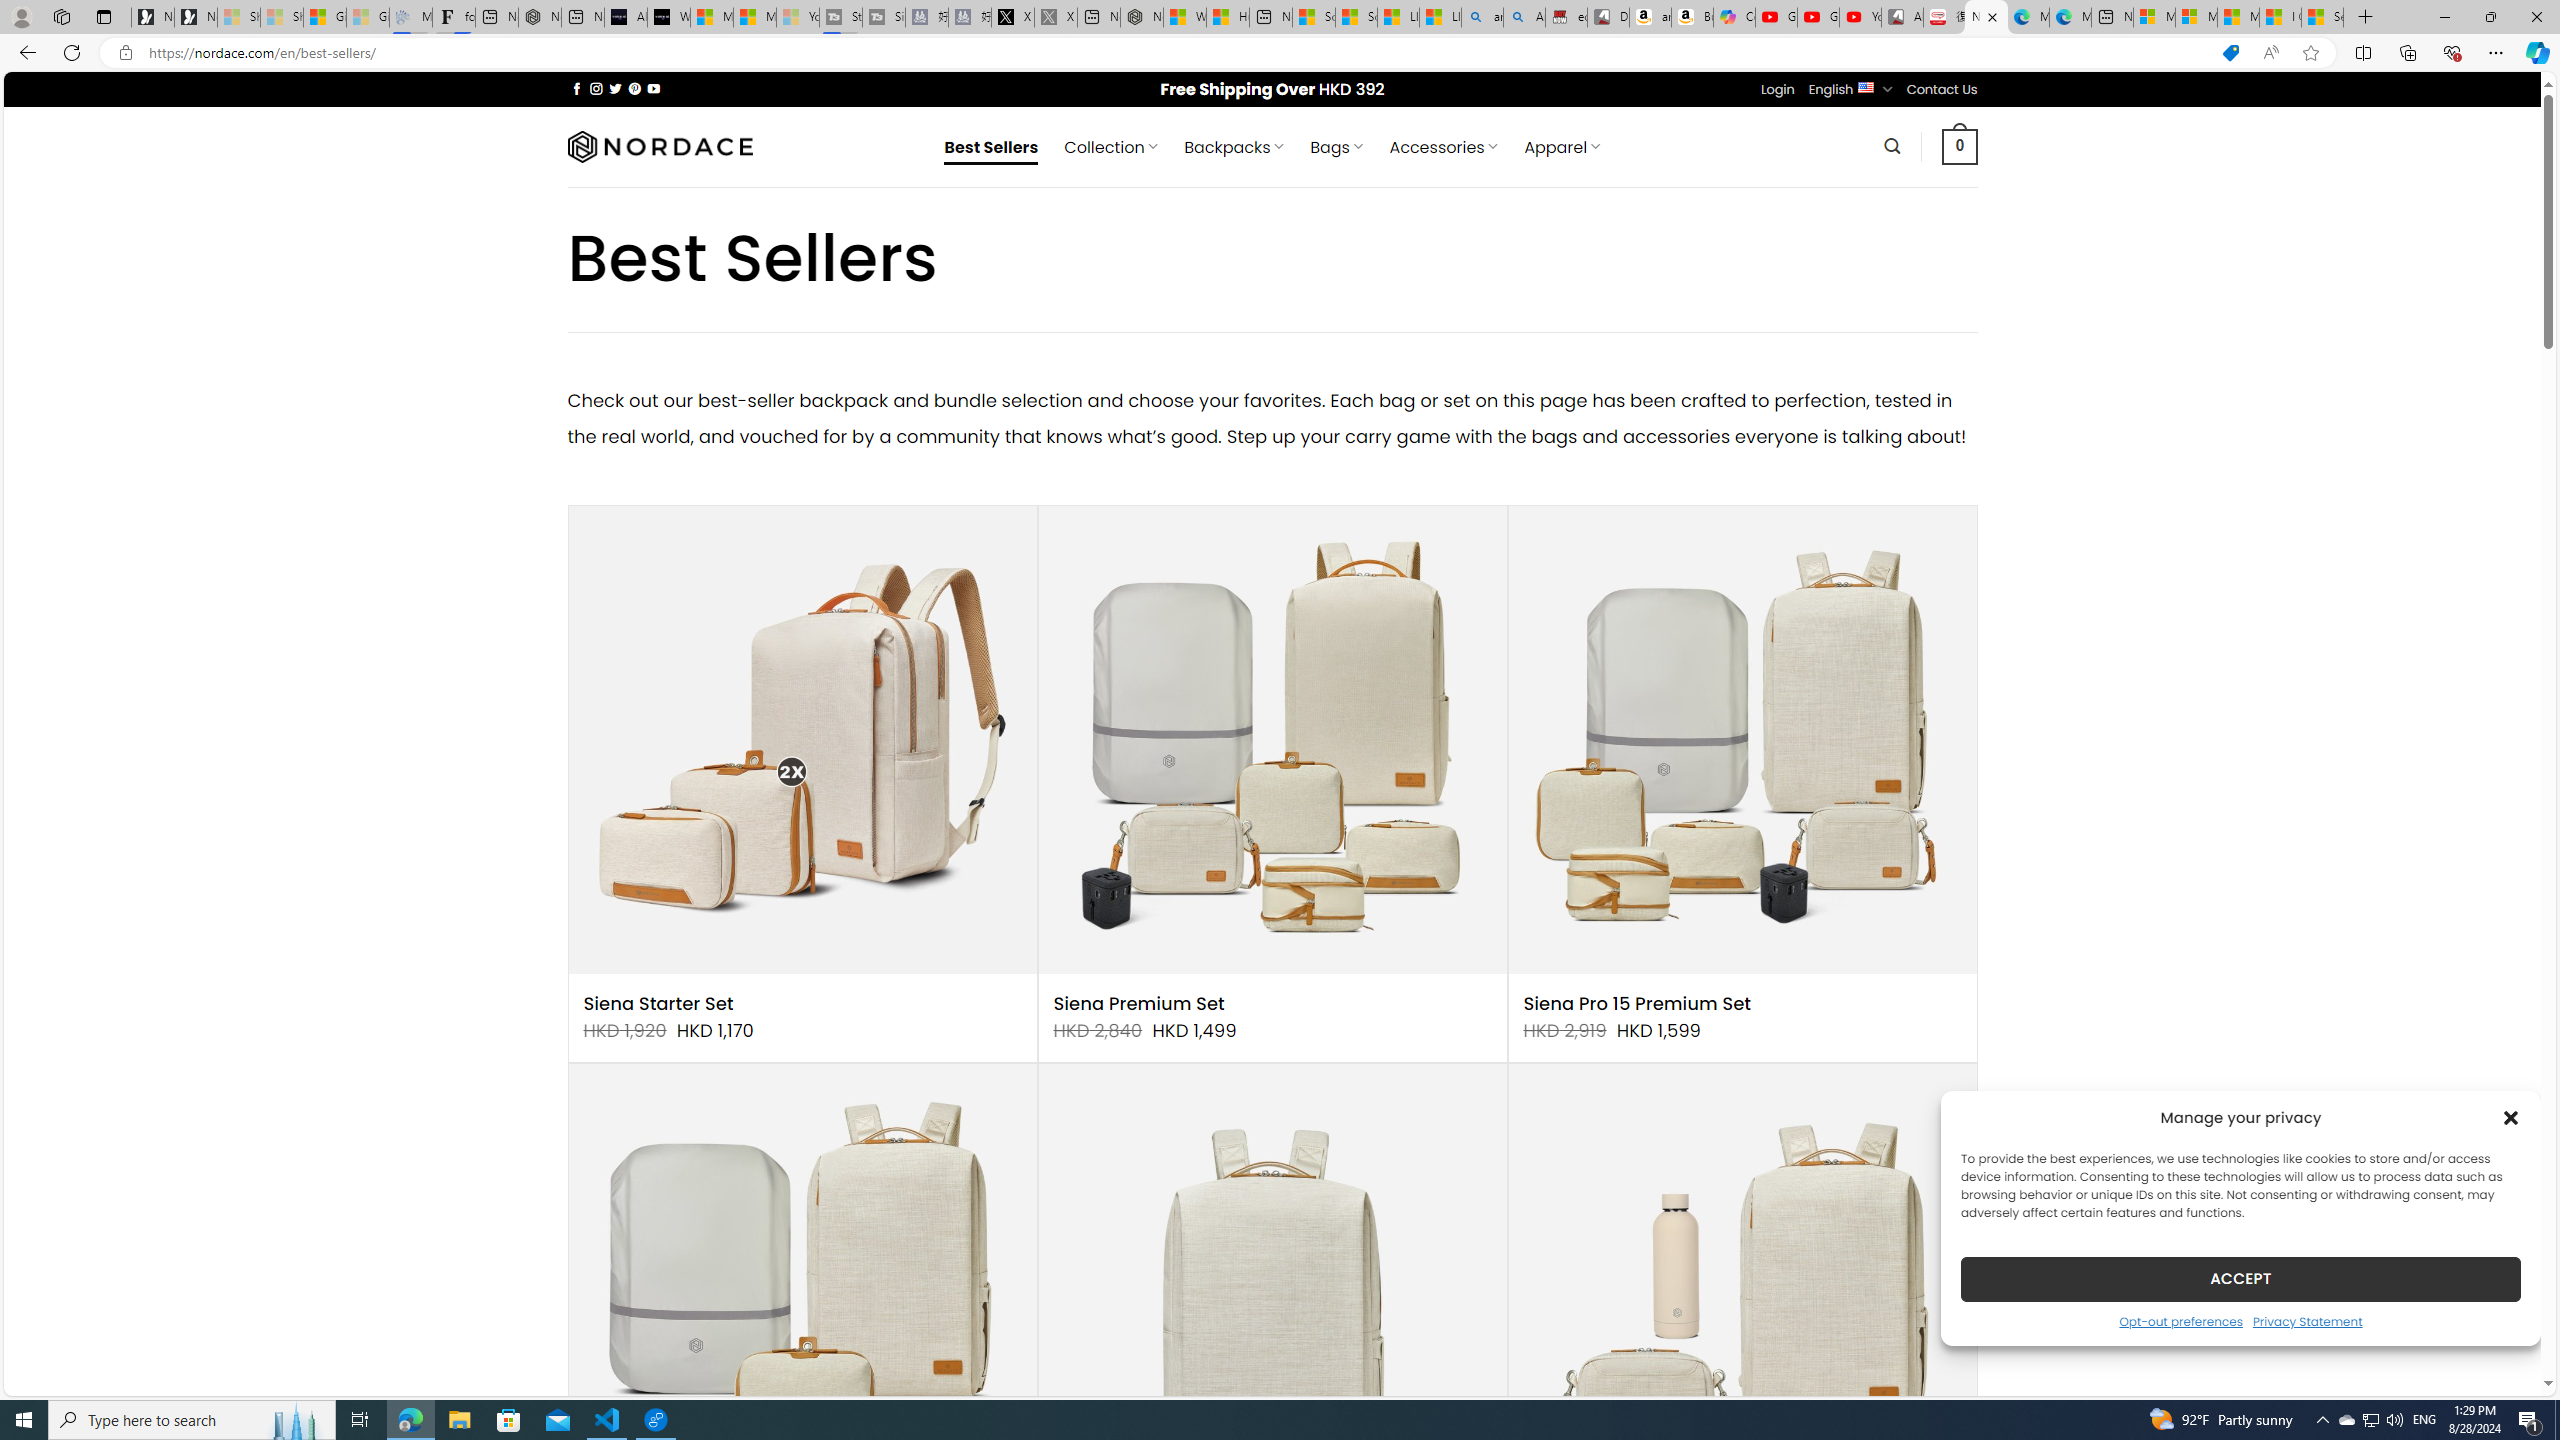  I want to click on Opt-out preferences, so click(2180, 1320).